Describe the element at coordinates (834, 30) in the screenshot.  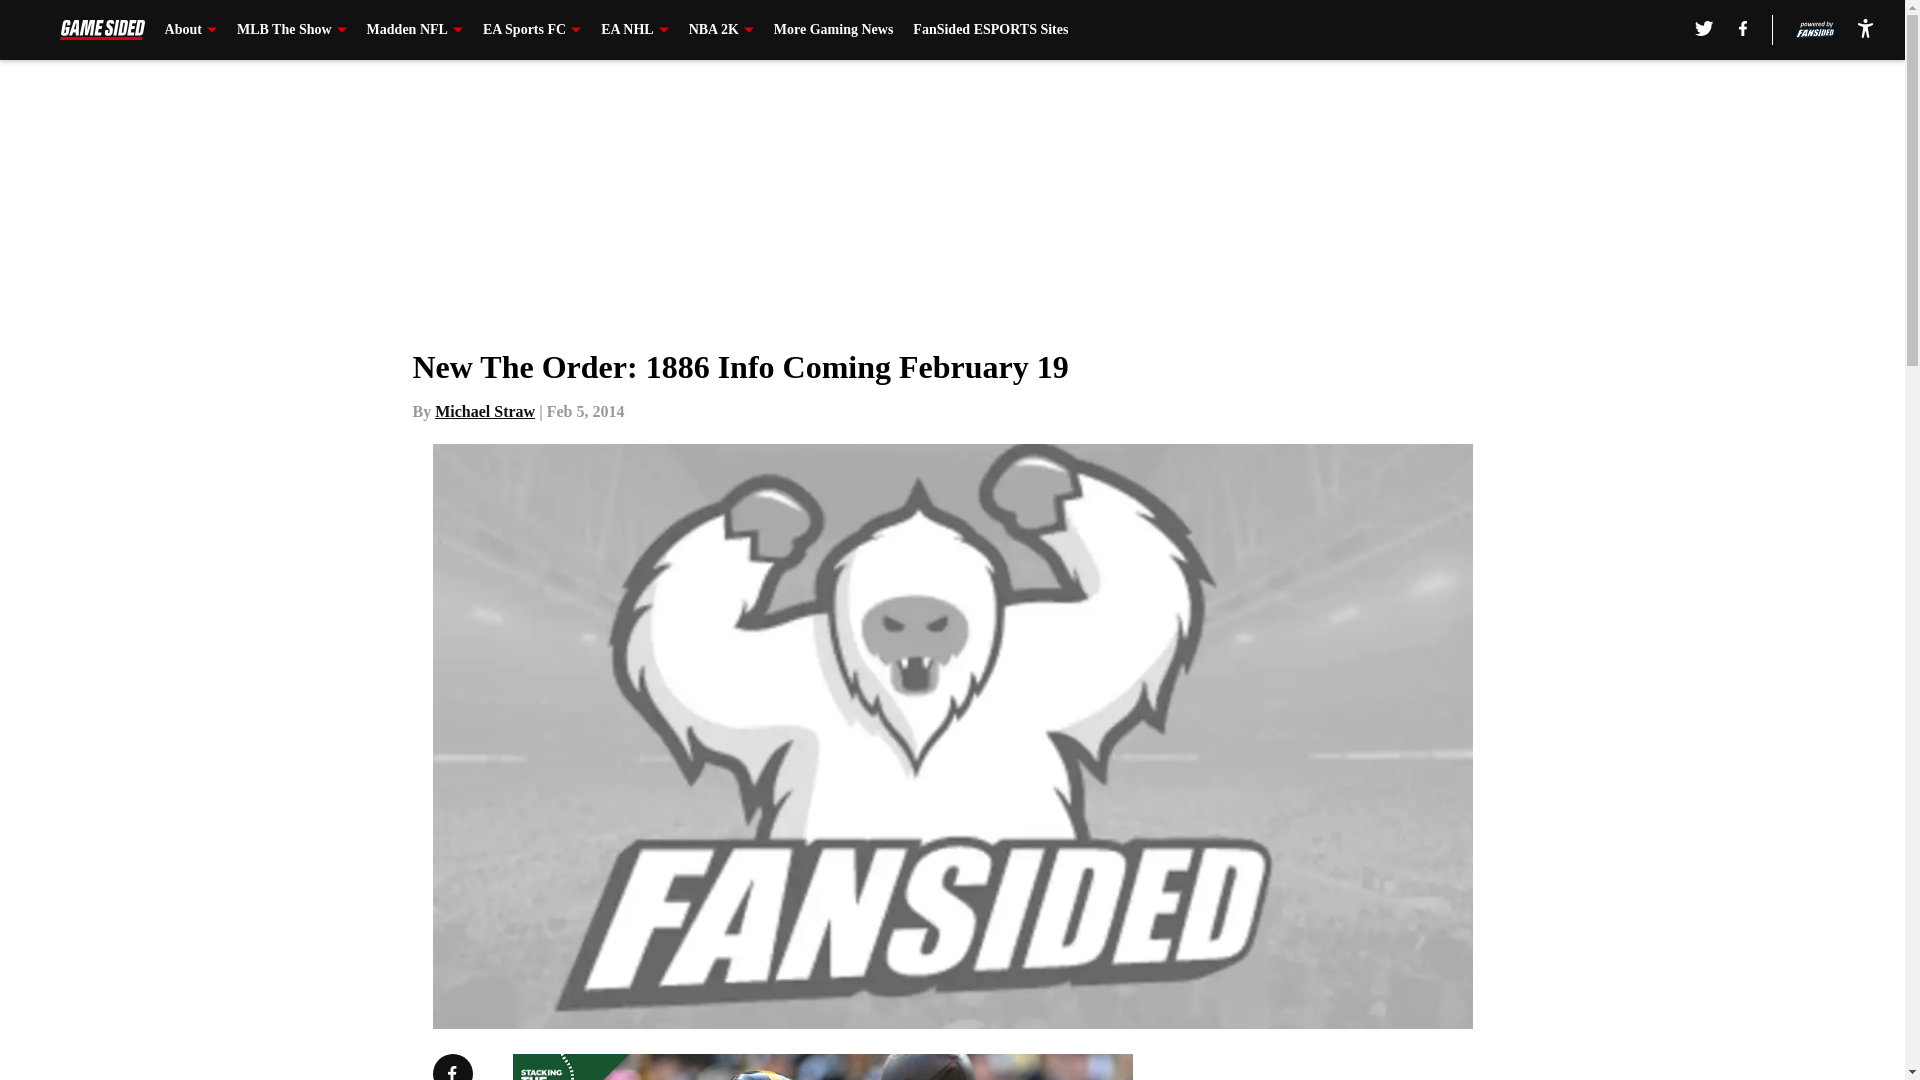
I see `More Gaming News` at that location.